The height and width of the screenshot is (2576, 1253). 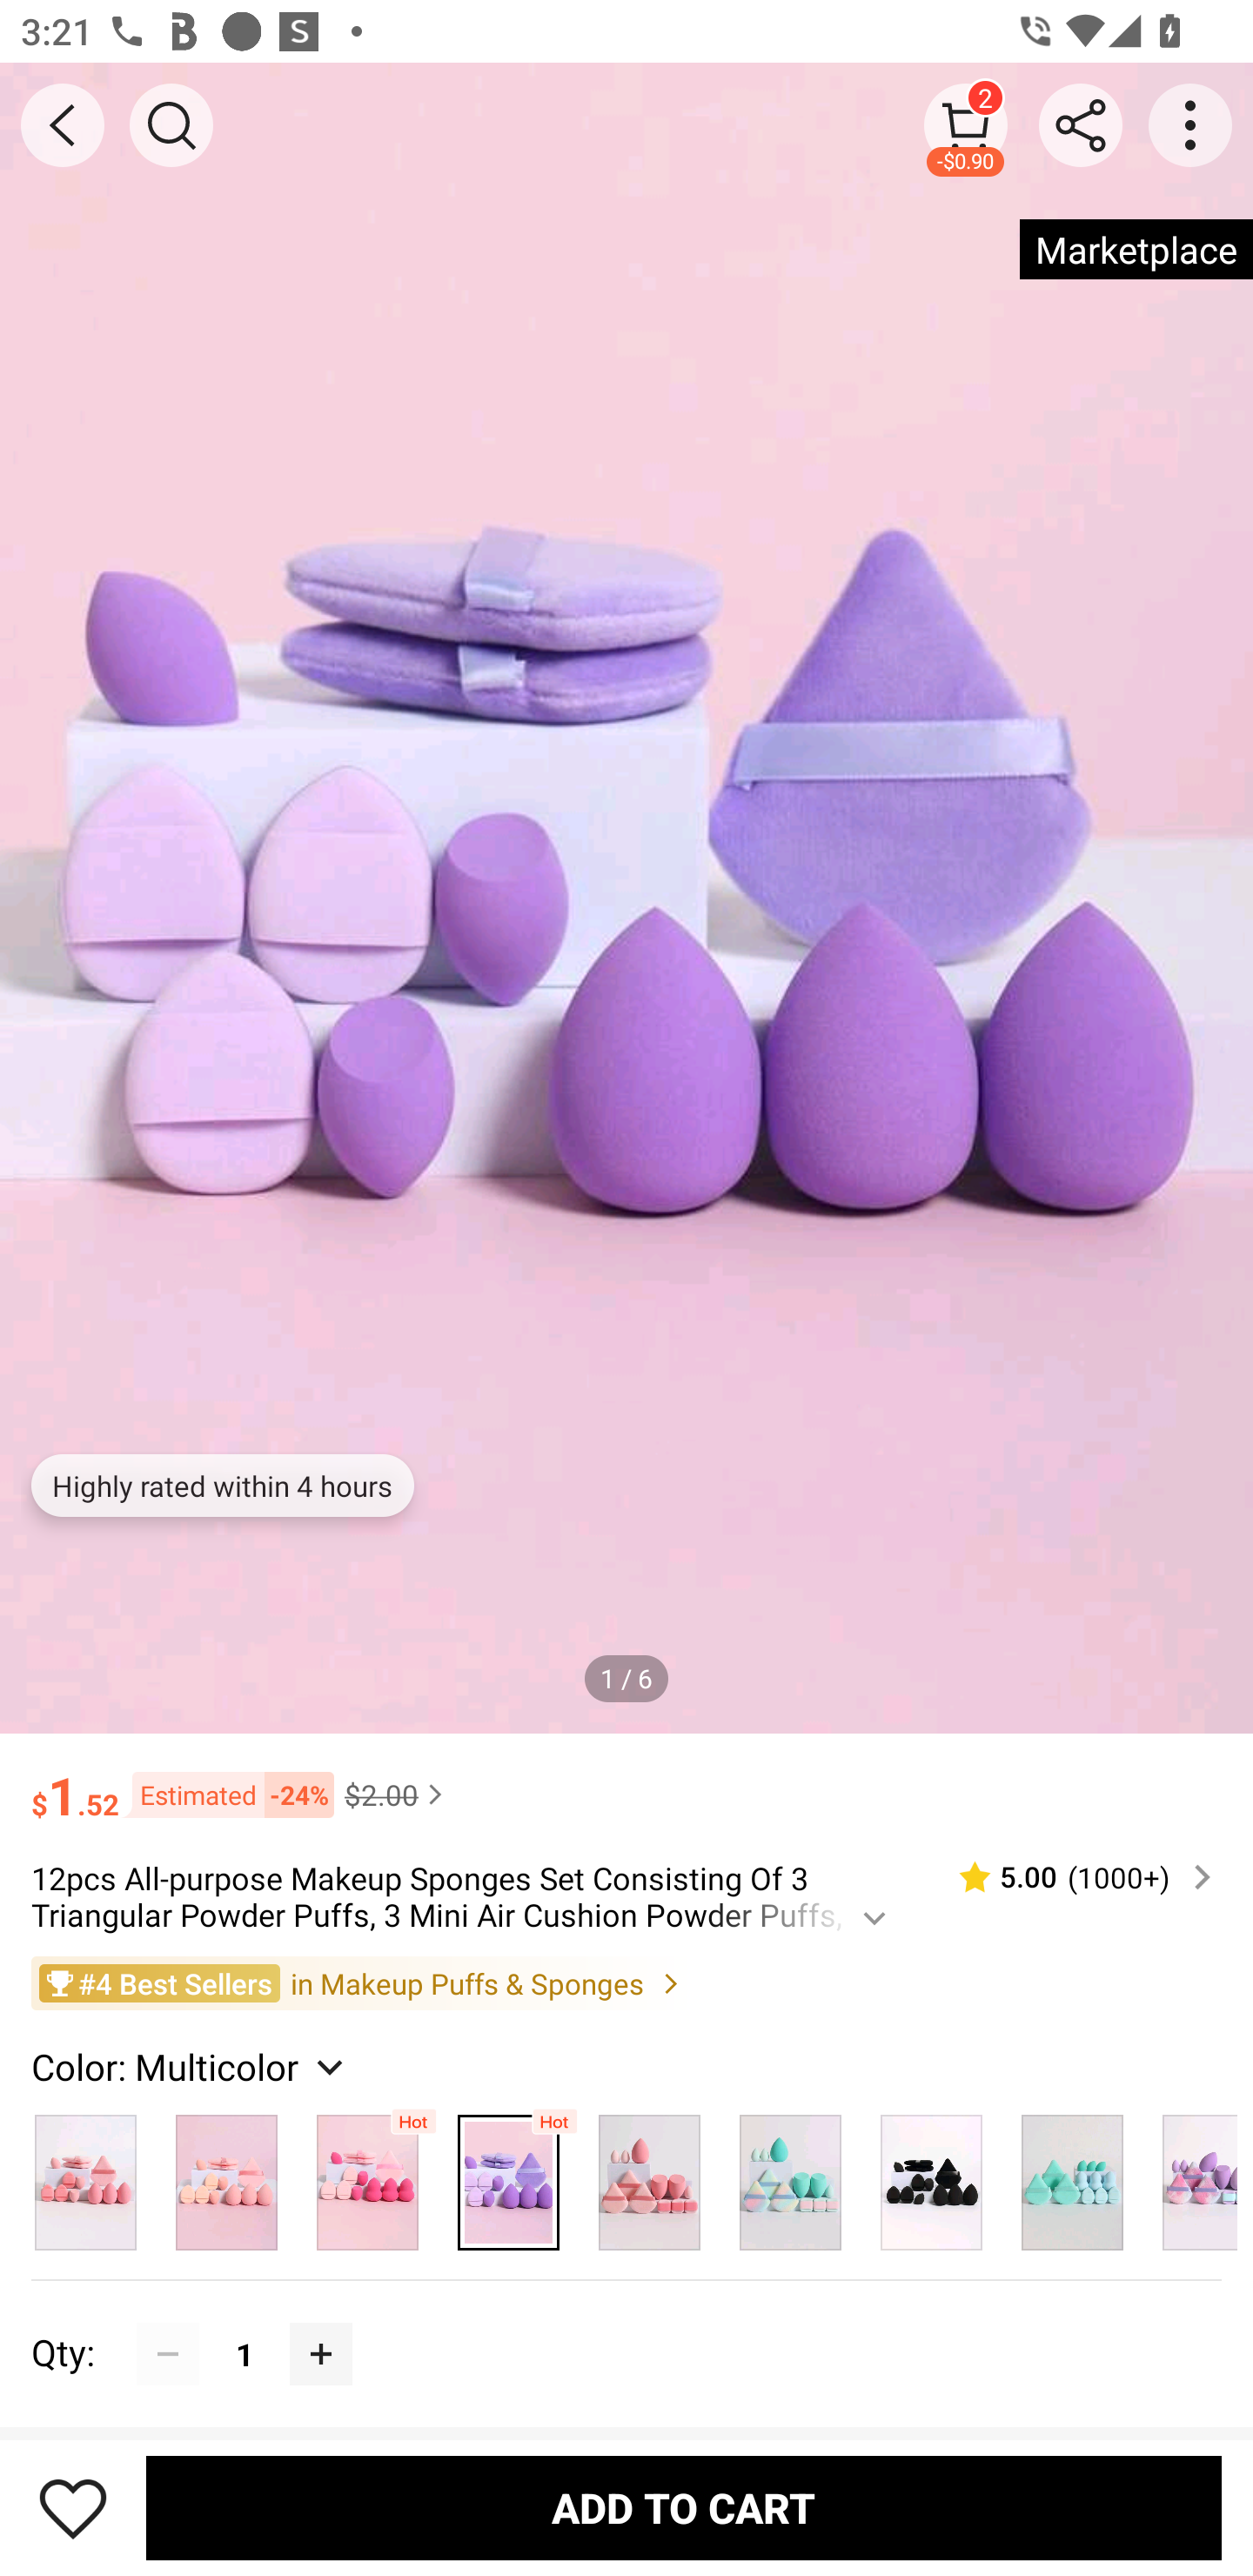 What do you see at coordinates (626, 1982) in the screenshot?
I see `#4 Best Sellers in Makeup Puffs & Sponges` at bounding box center [626, 1982].